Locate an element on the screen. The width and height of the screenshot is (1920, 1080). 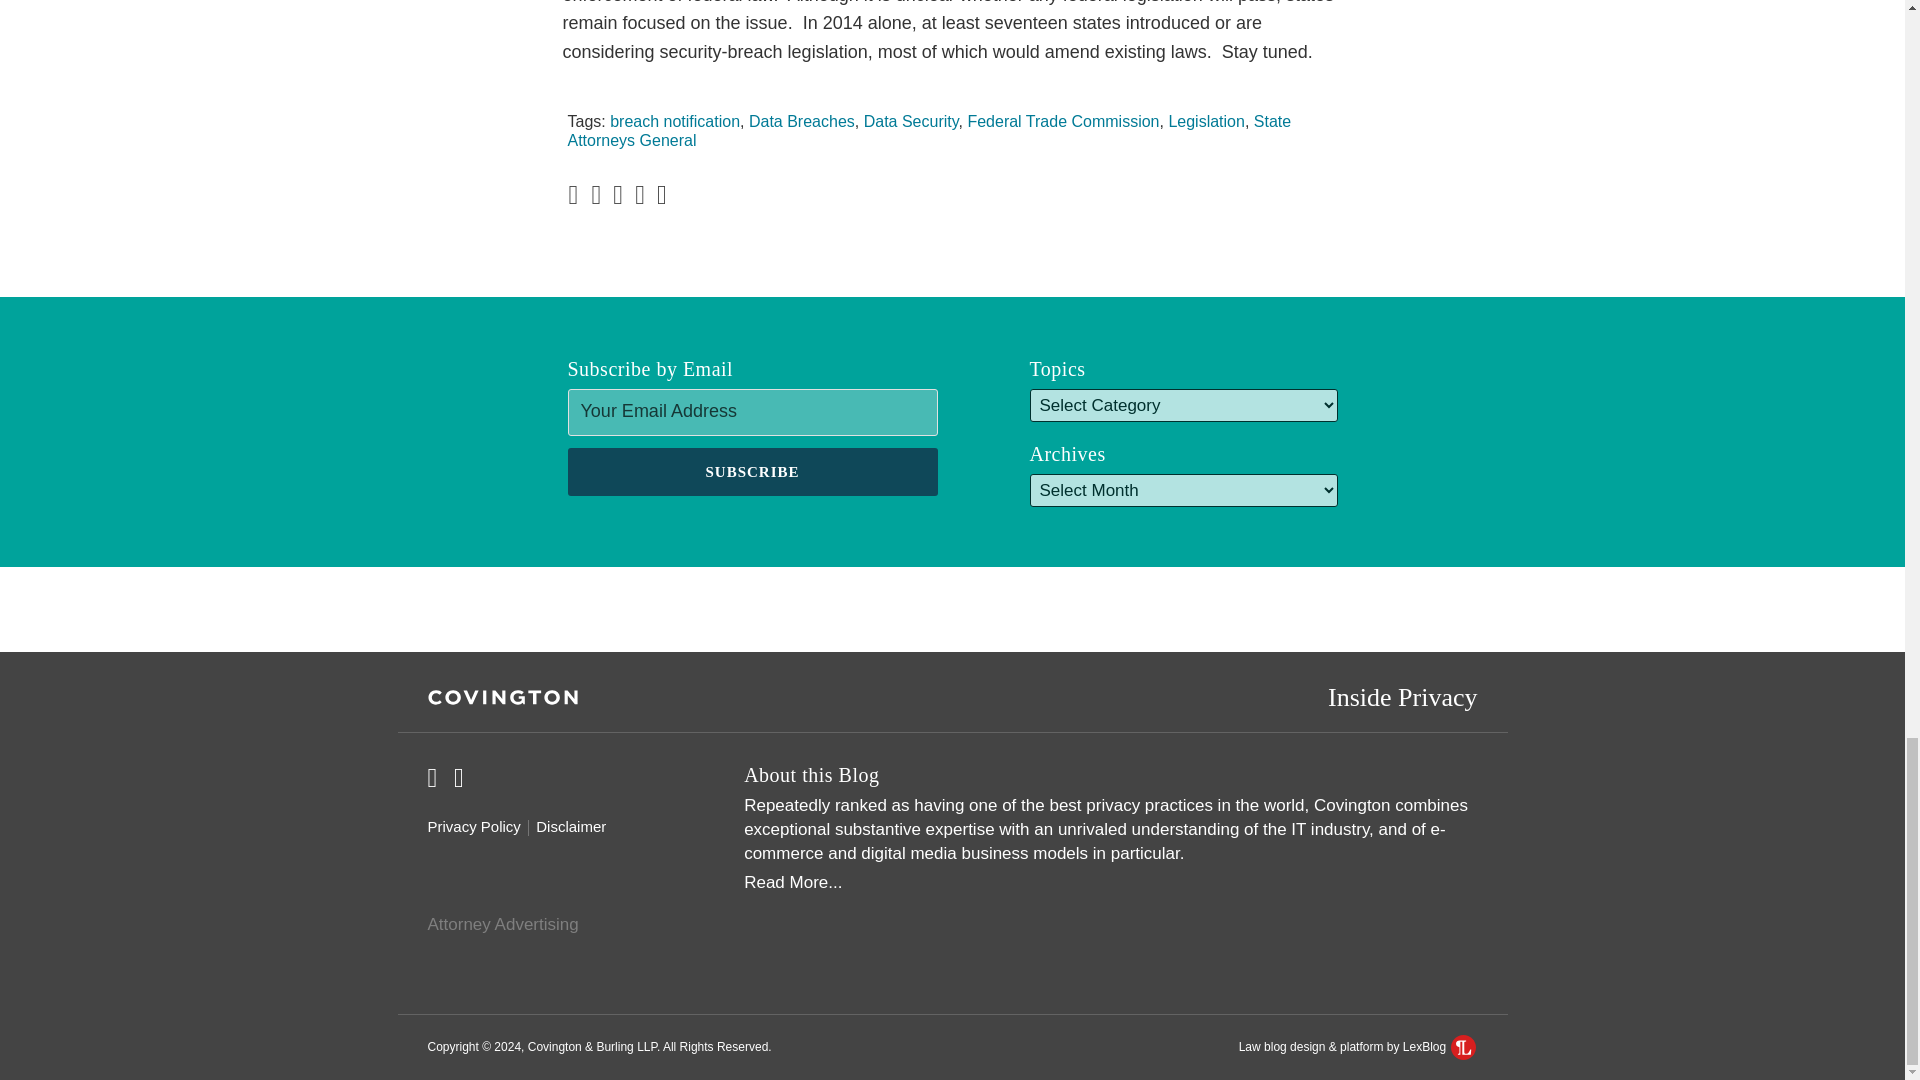
Legislation is located at coordinates (1206, 121).